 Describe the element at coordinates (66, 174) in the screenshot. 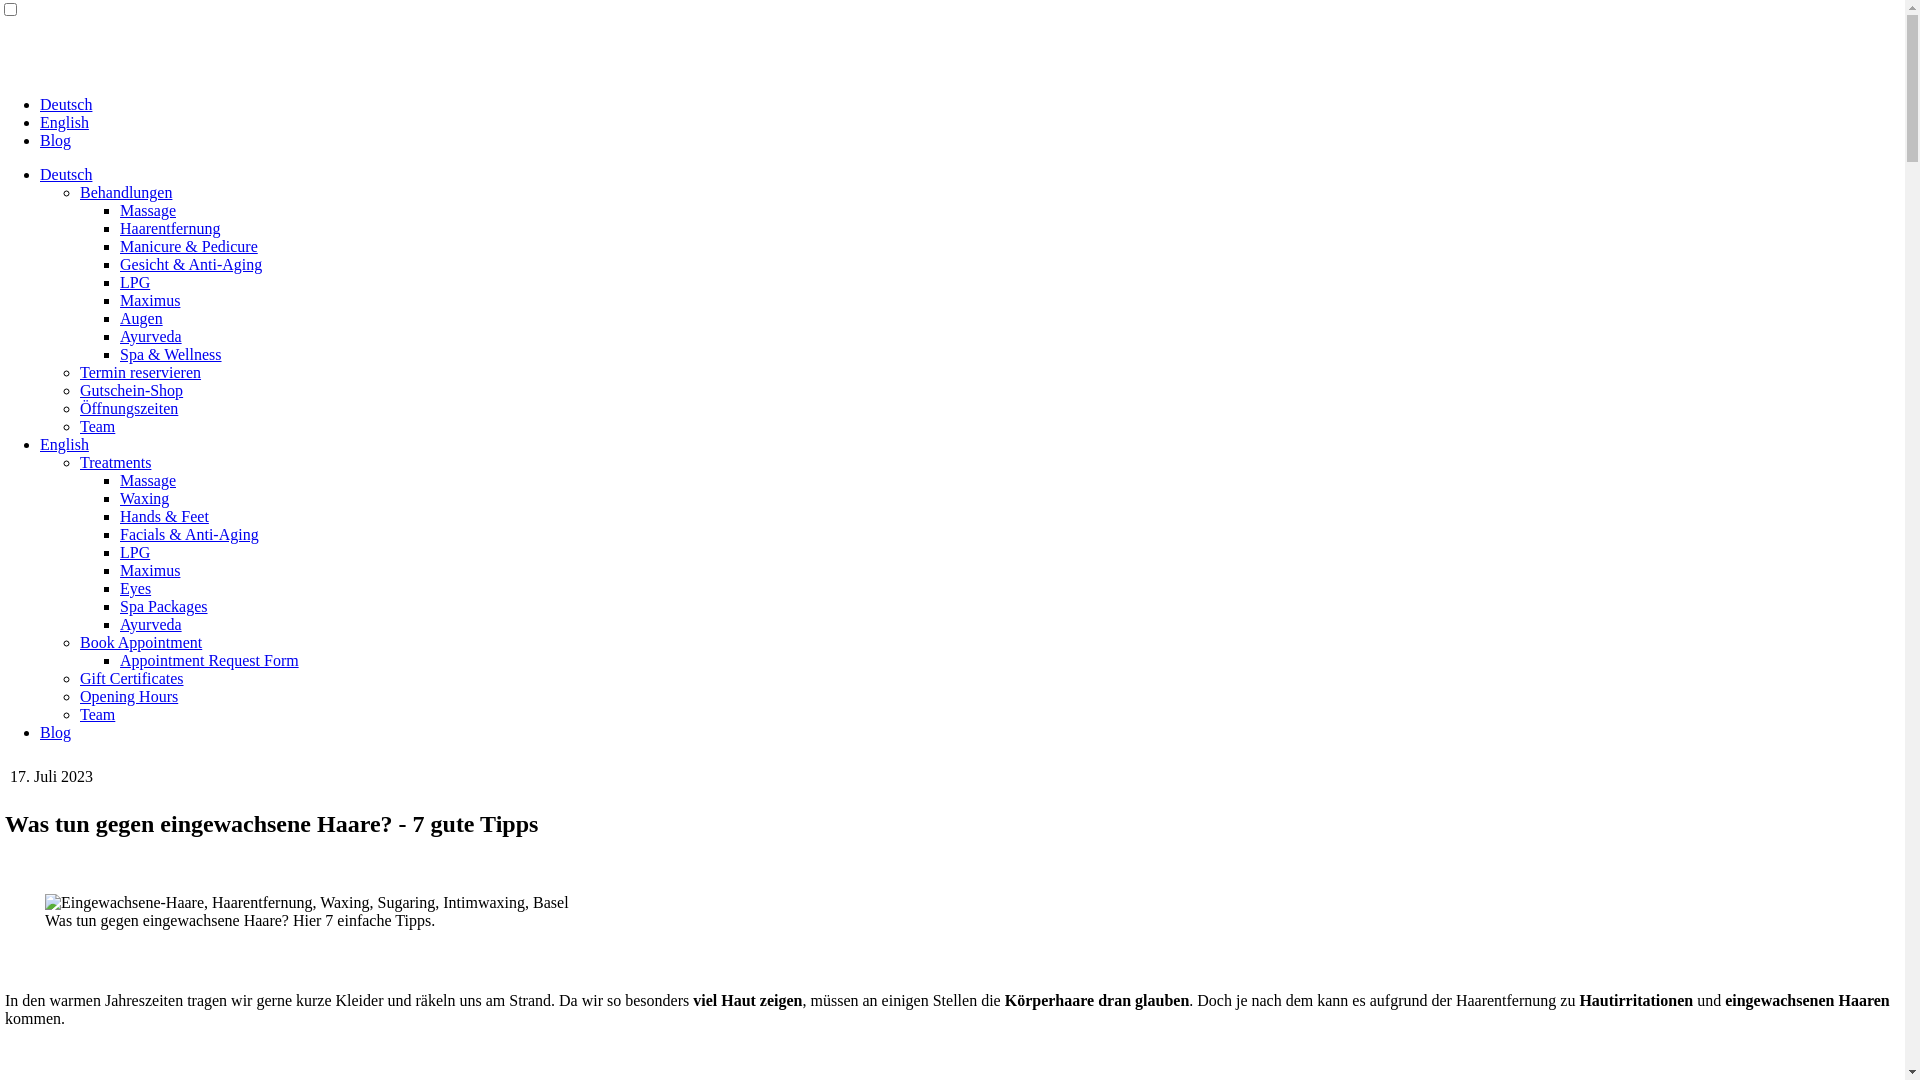

I see `Deutsch` at that location.